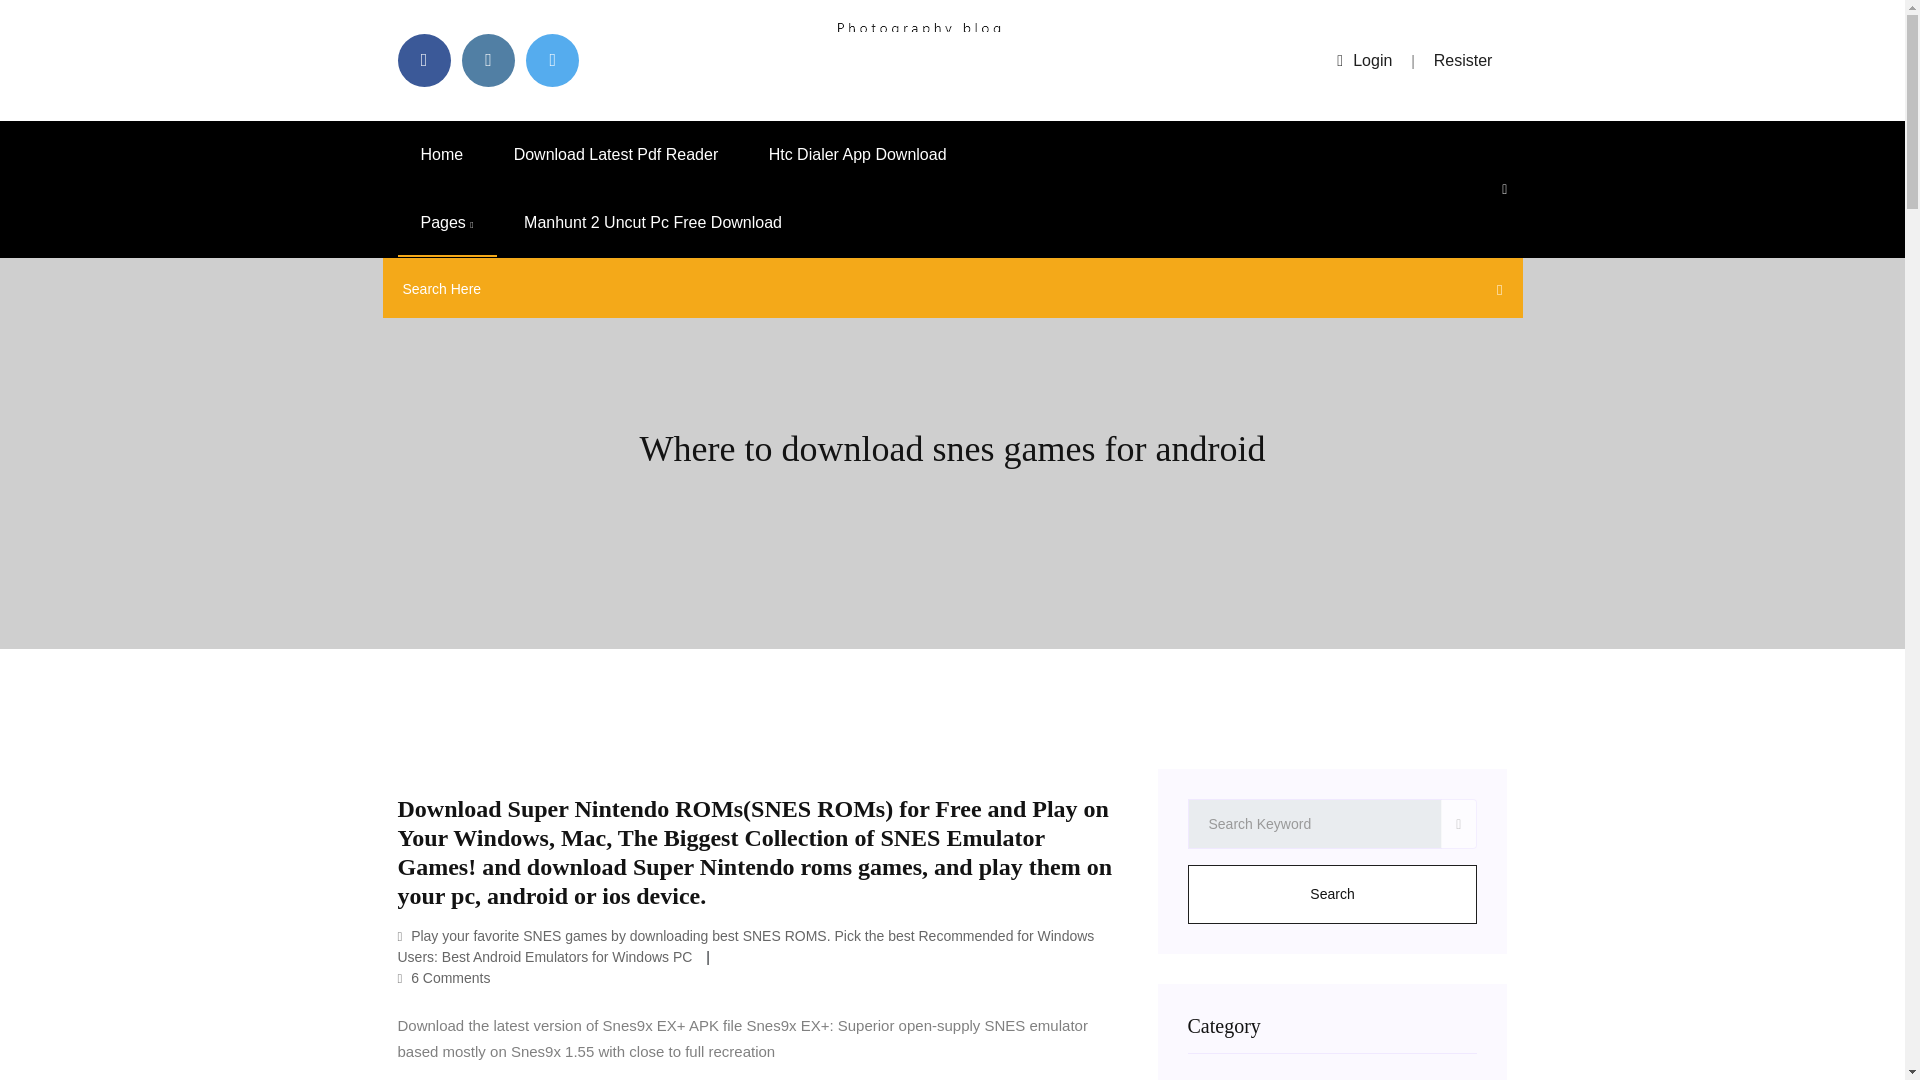  I want to click on Resister, so click(1464, 60).